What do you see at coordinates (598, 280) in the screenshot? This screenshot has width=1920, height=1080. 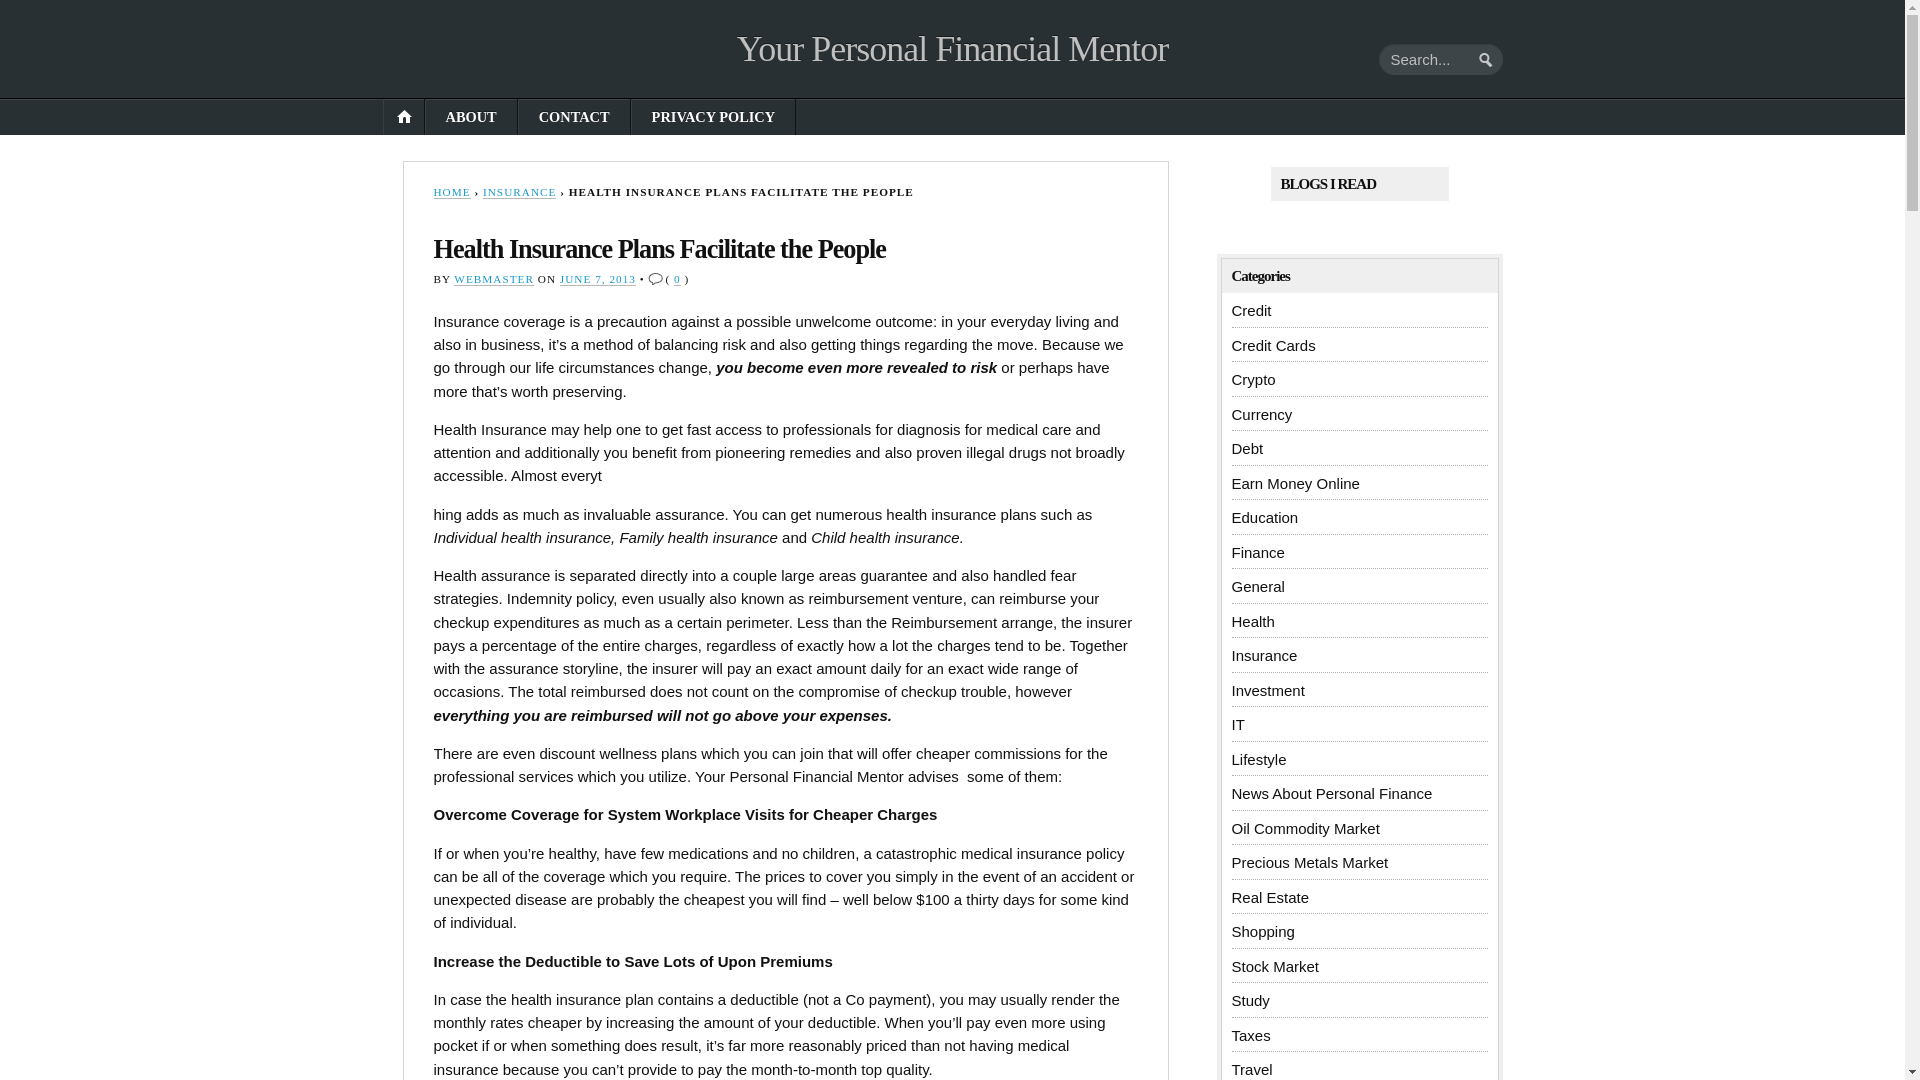 I see `JUNE 7, 2013` at bounding box center [598, 280].